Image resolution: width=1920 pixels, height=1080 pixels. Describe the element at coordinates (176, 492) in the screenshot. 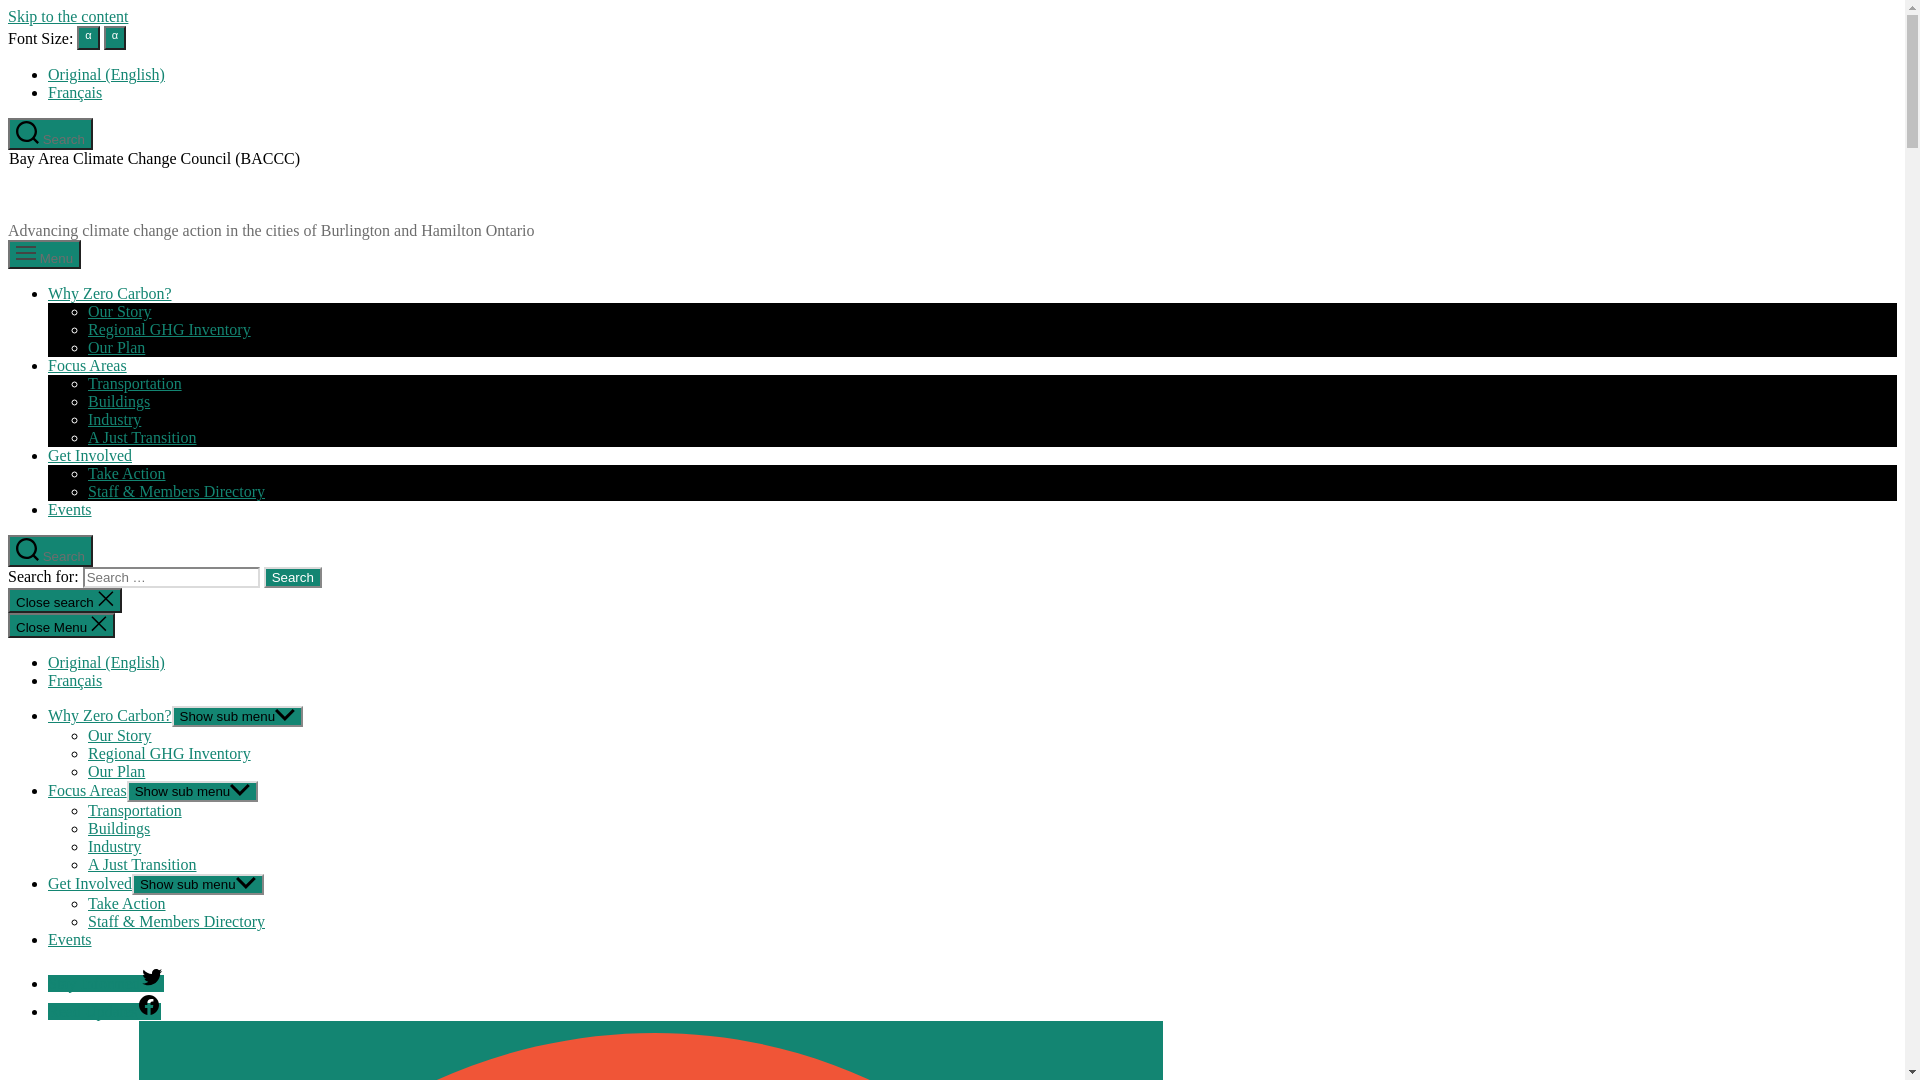

I see `Staff & Members Directory` at that location.